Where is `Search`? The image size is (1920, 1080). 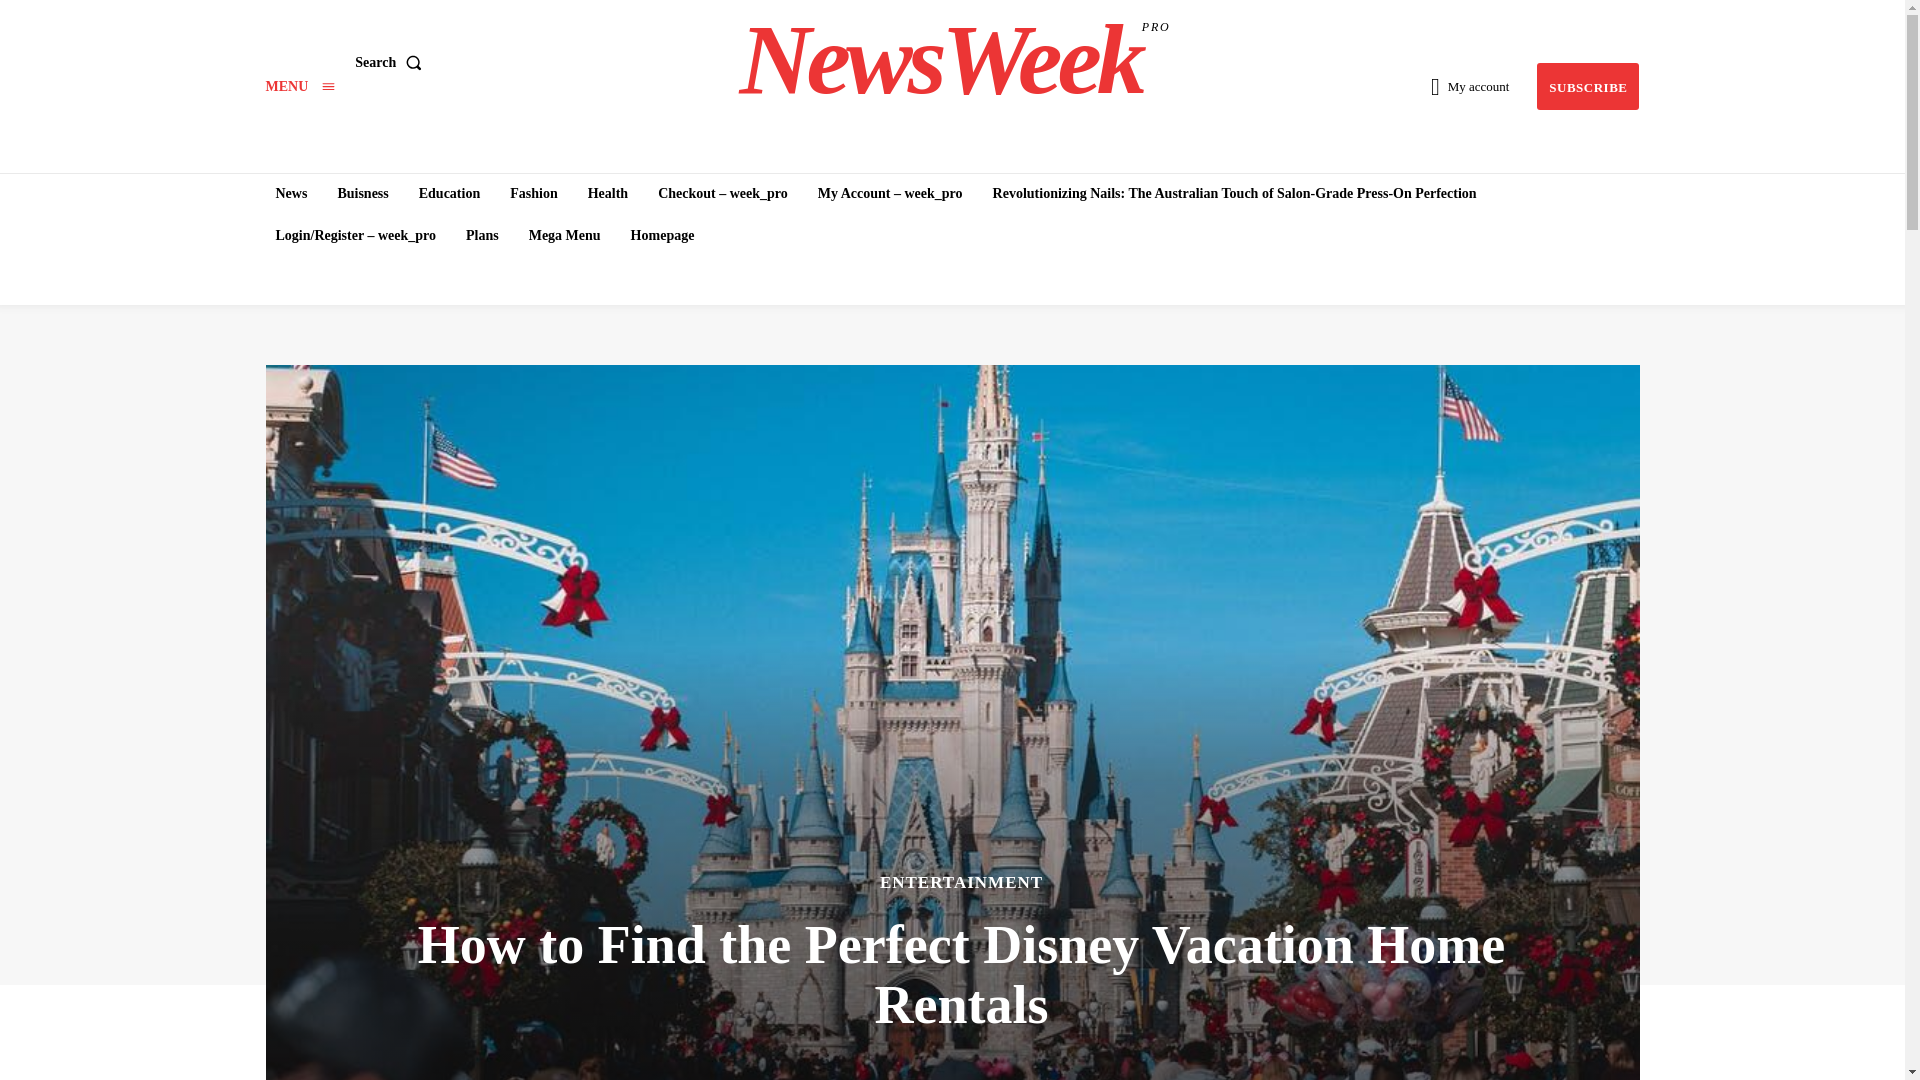
Search is located at coordinates (301, 86).